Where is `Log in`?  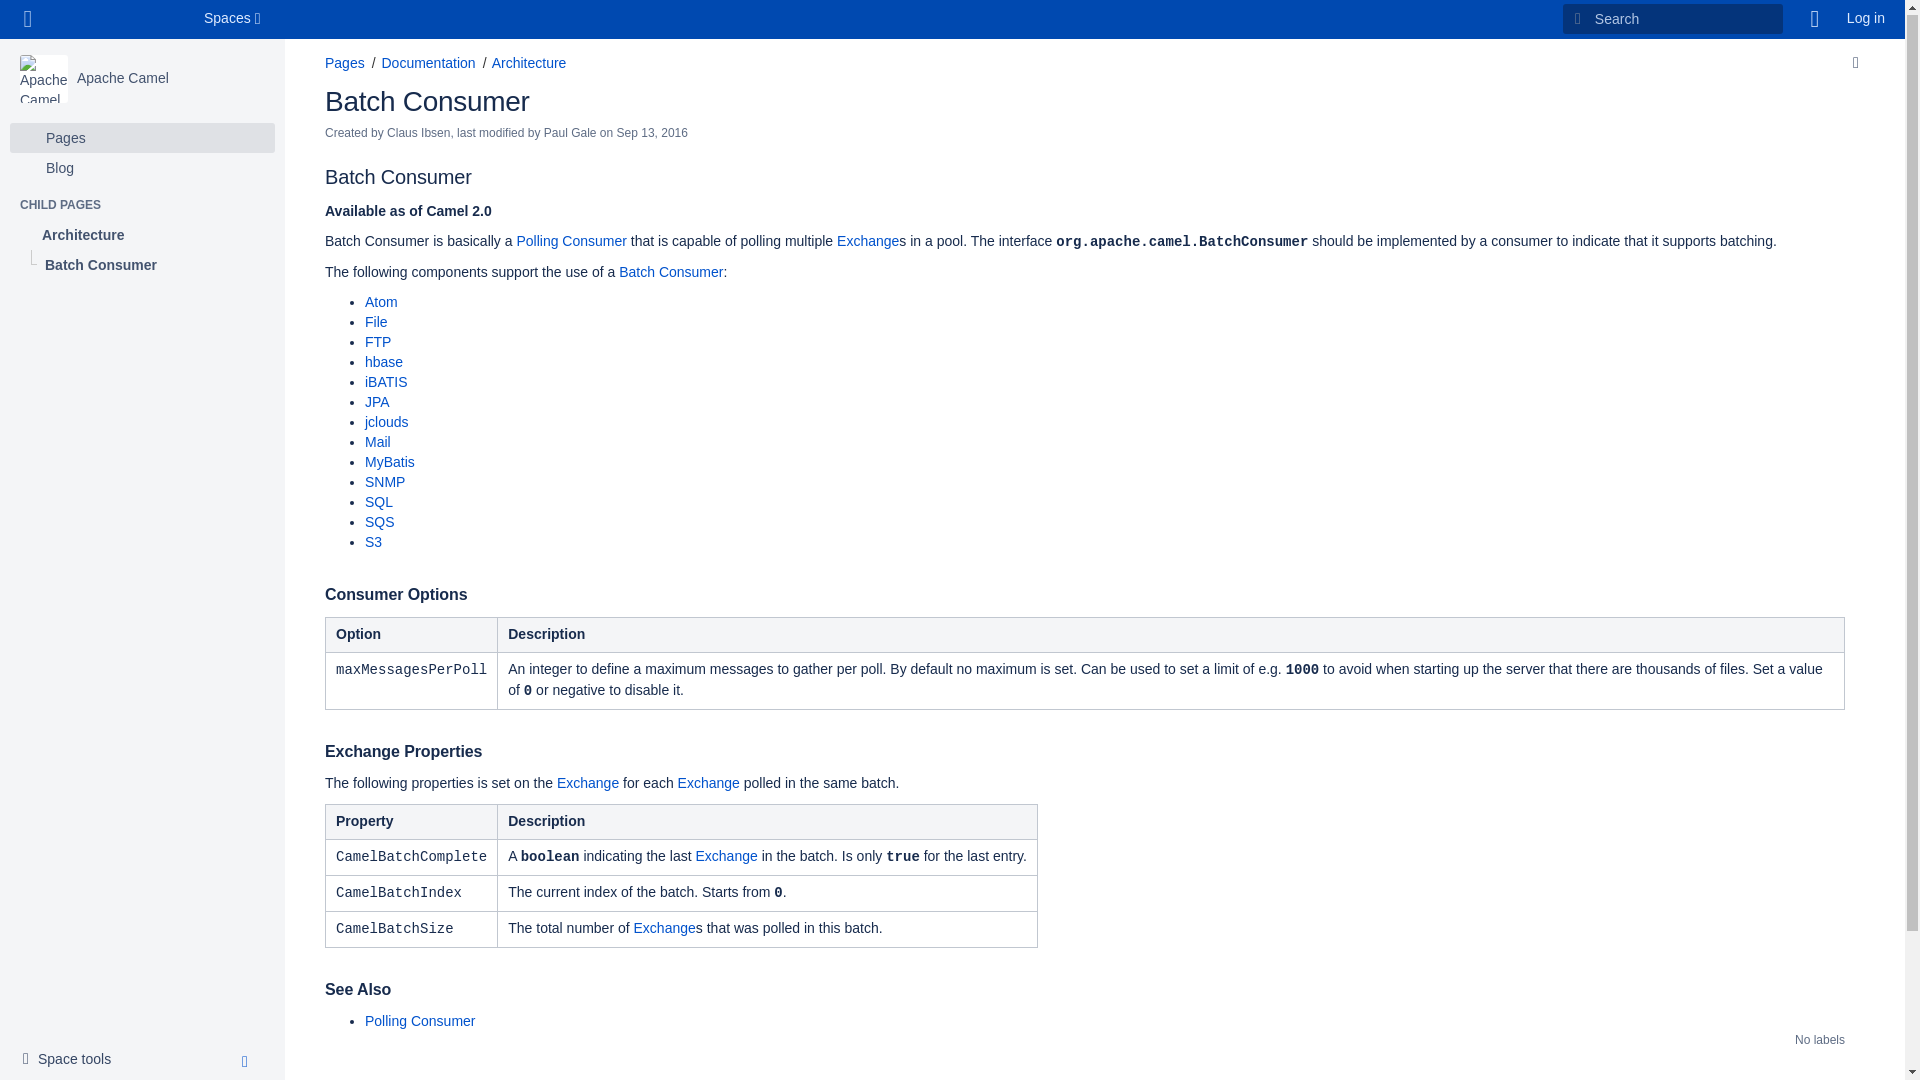
Log in is located at coordinates (1866, 19).